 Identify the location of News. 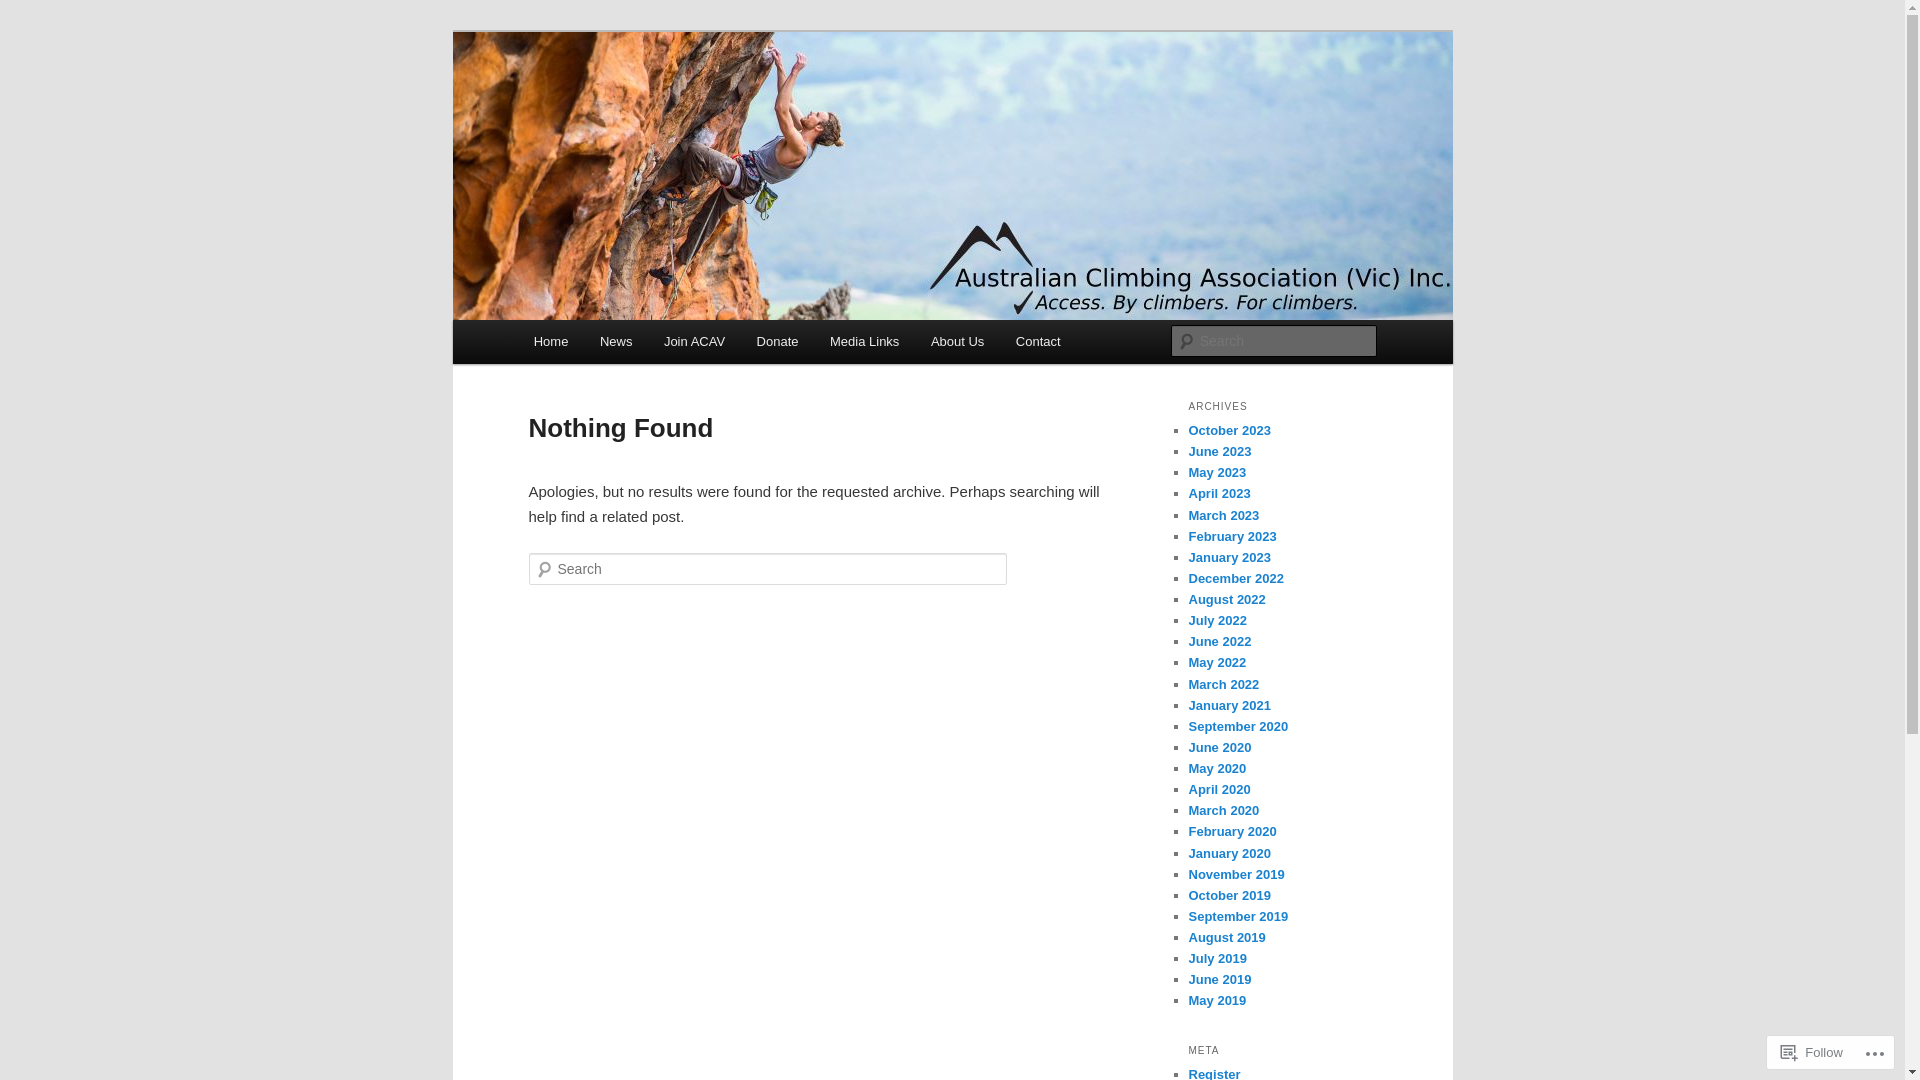
(616, 342).